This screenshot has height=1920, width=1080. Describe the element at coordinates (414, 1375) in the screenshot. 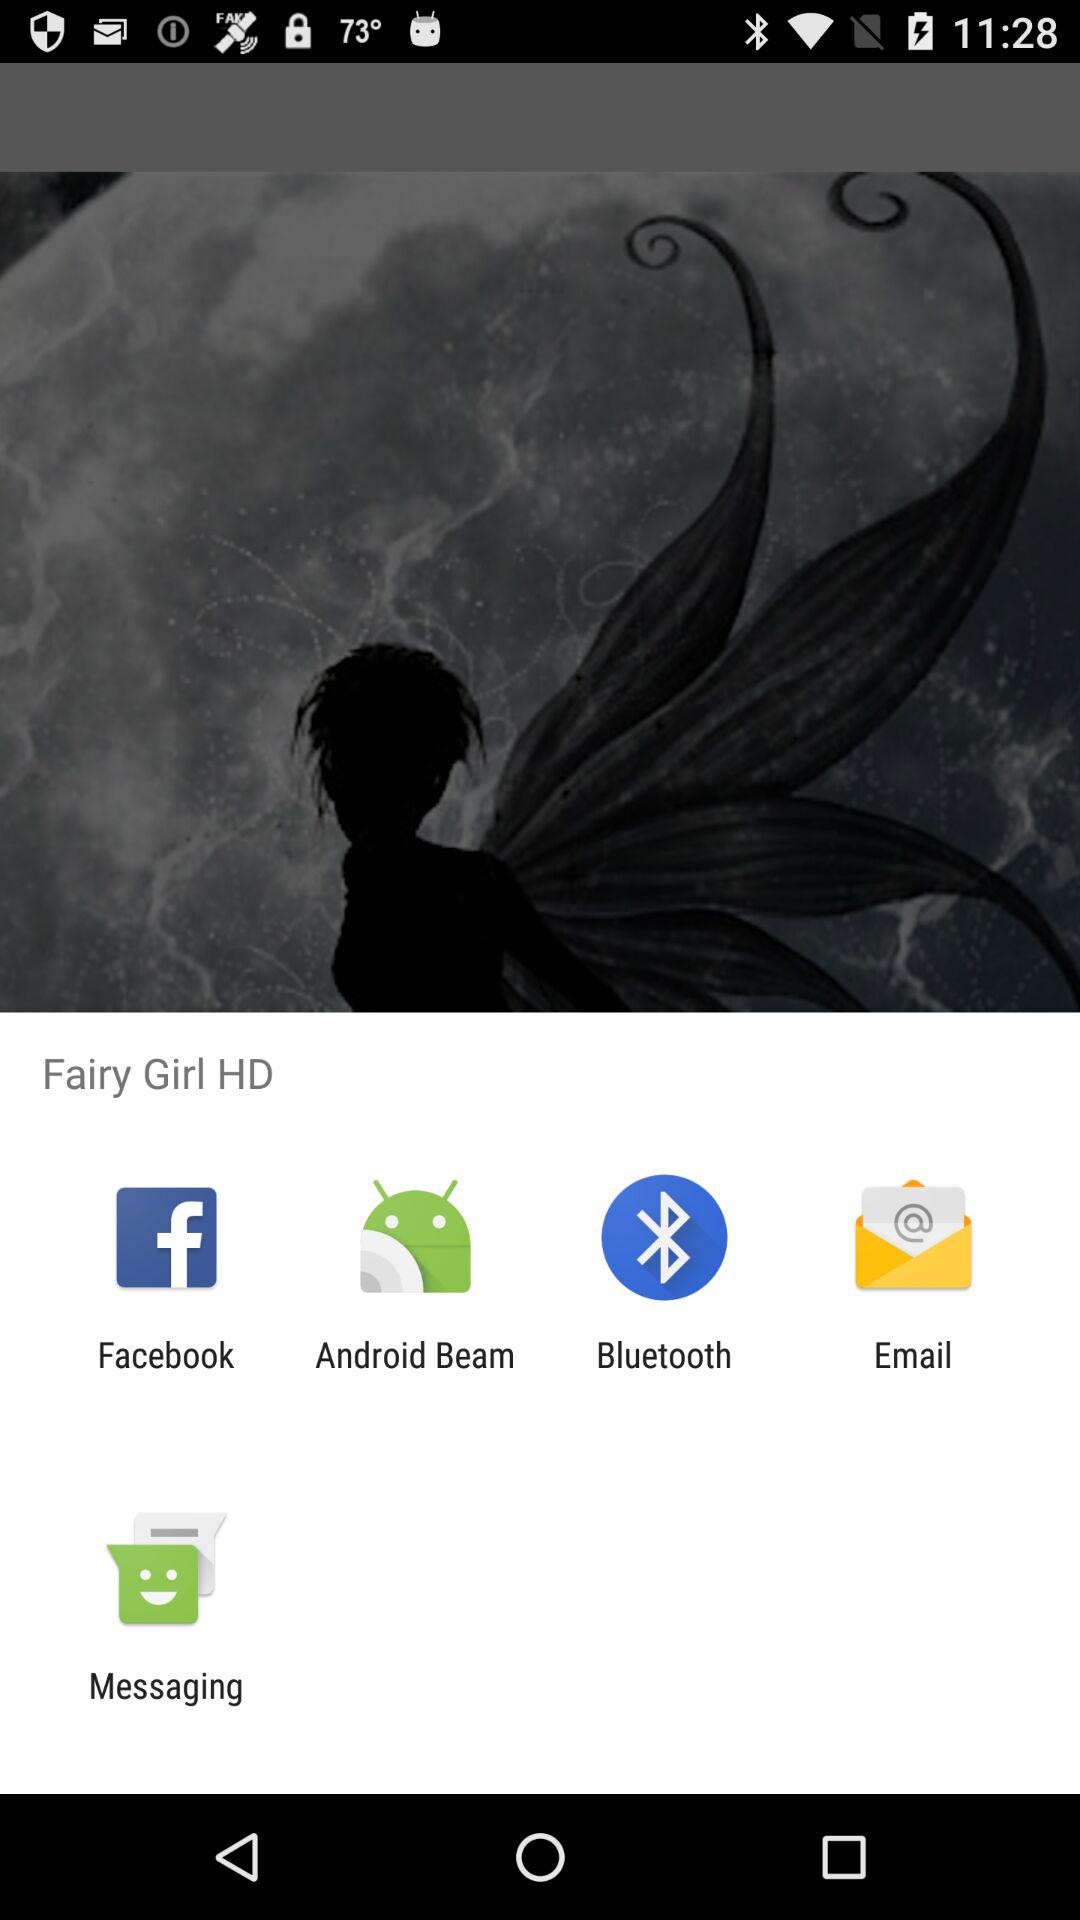

I see `press the icon next to facebook item` at that location.